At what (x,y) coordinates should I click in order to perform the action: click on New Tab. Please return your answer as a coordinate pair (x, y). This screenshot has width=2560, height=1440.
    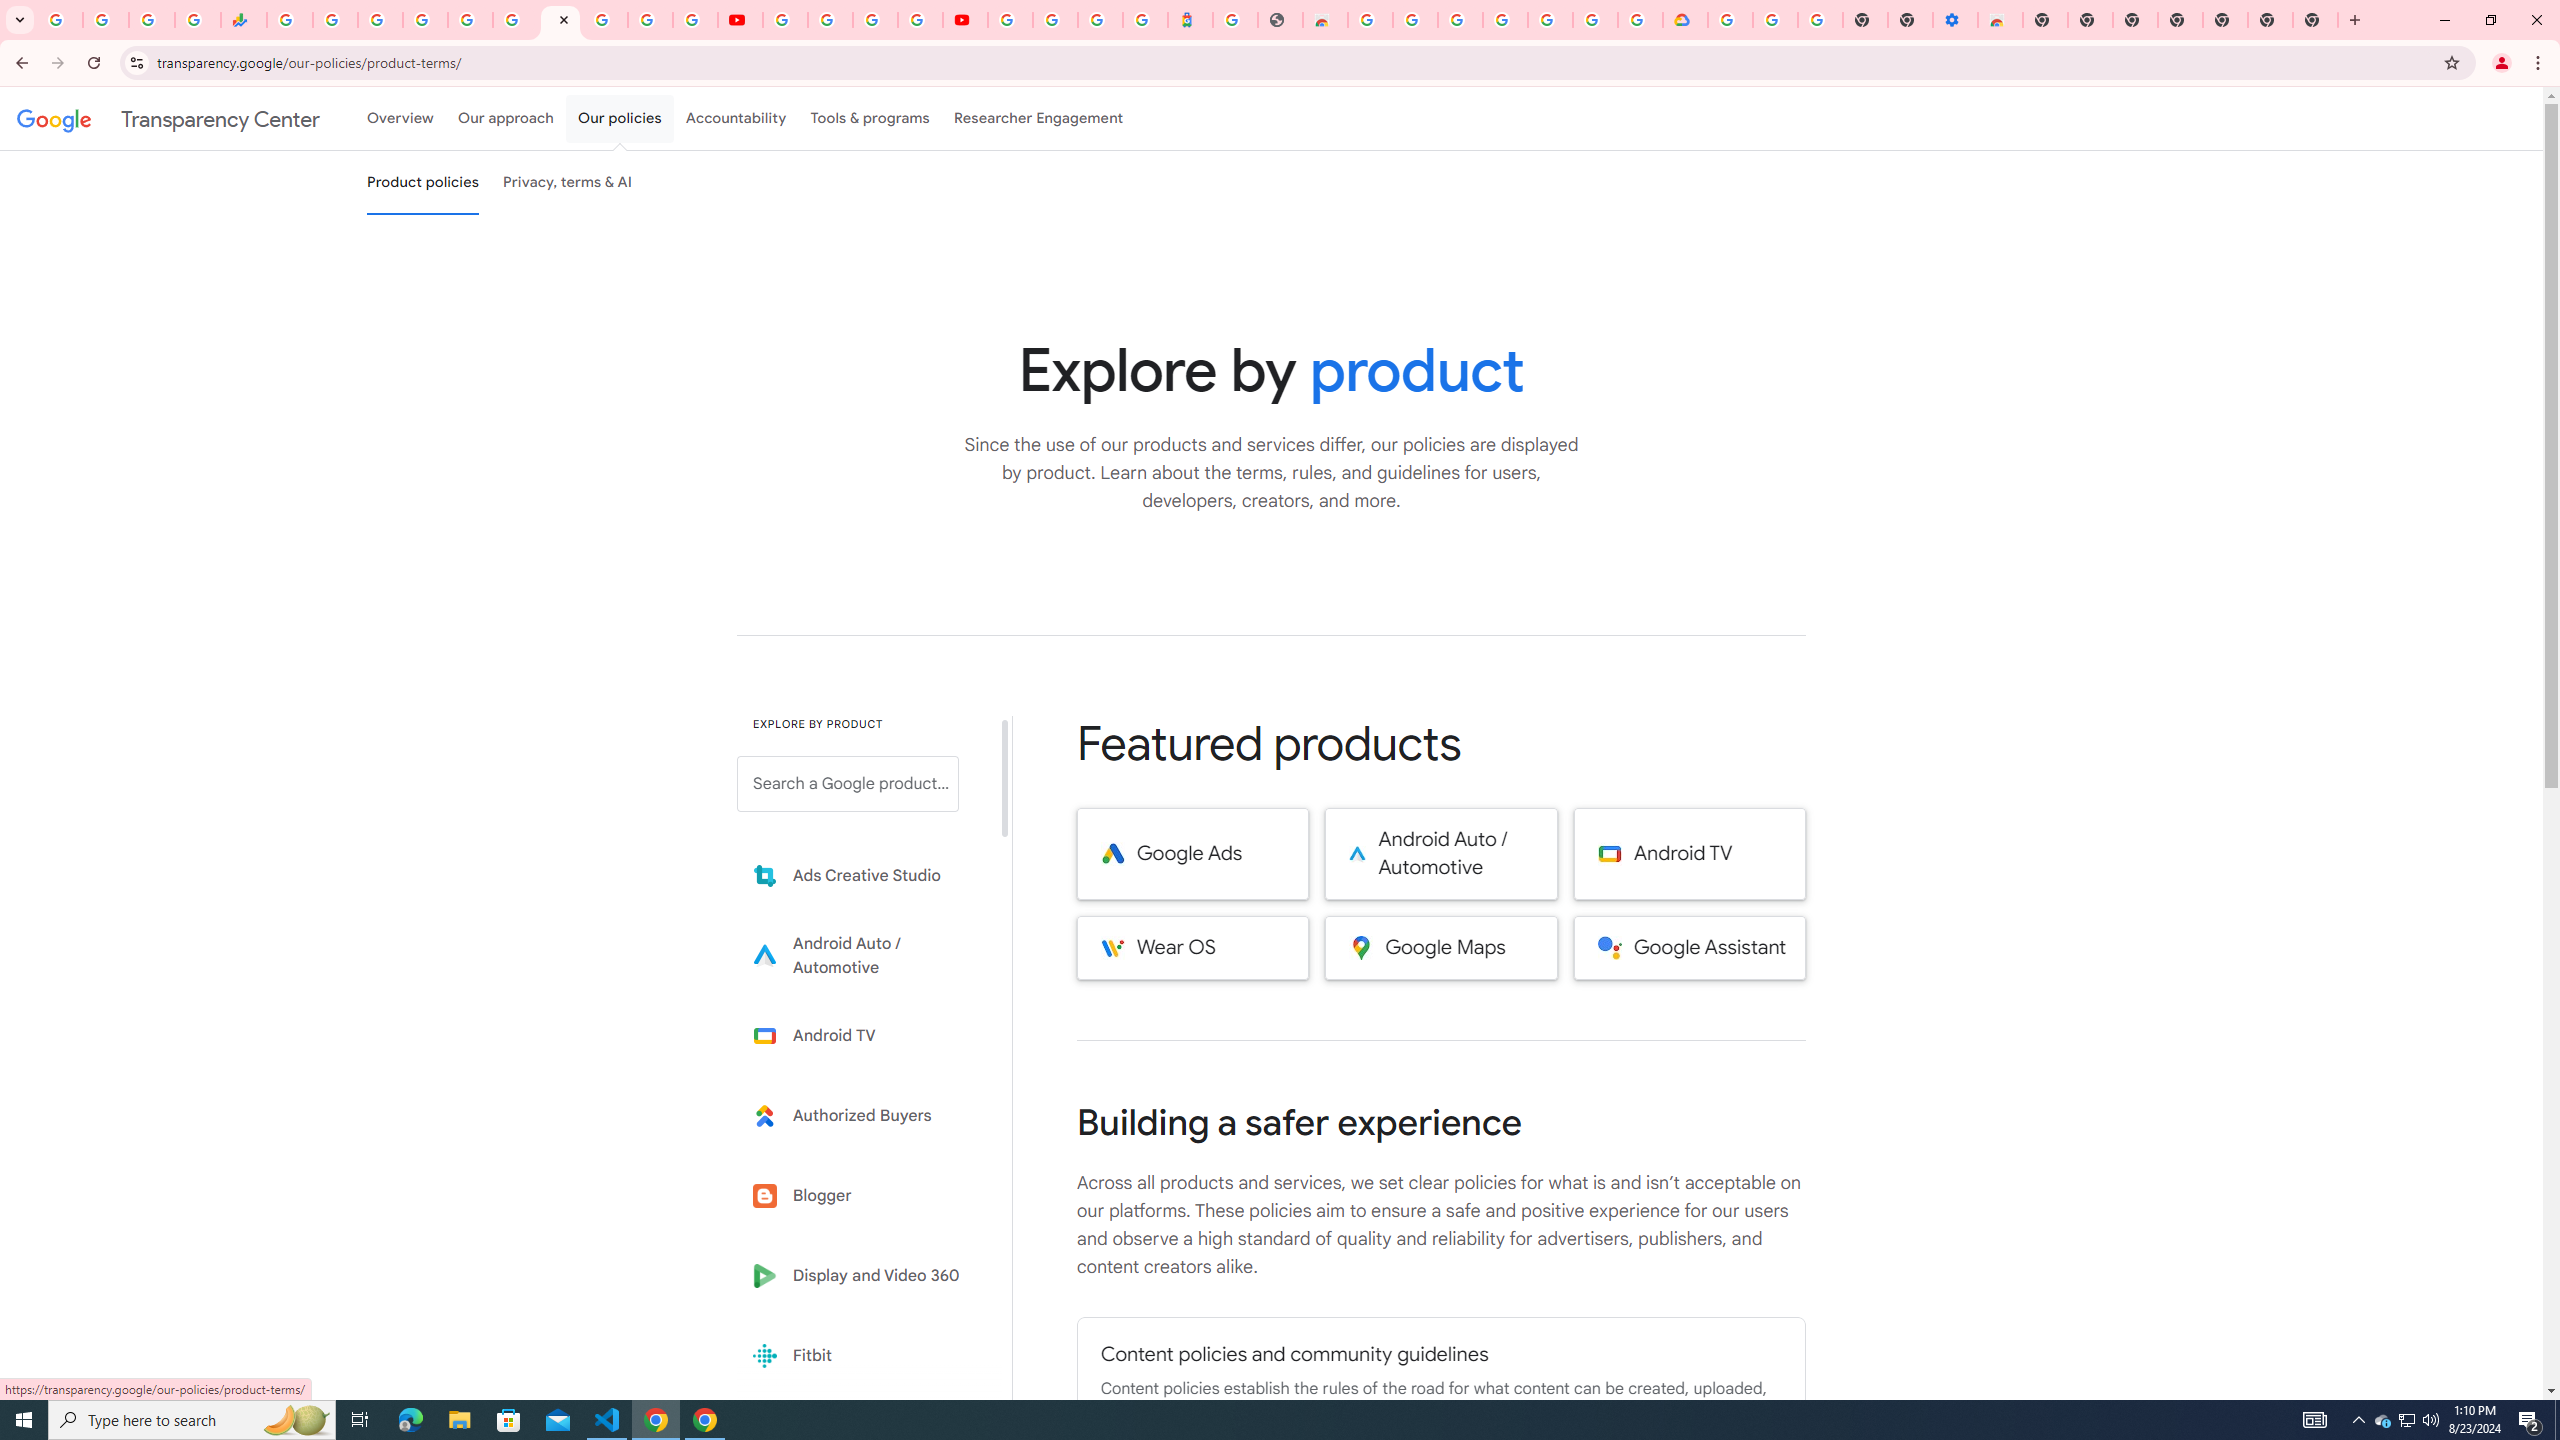
    Looking at the image, I should click on (2045, 20).